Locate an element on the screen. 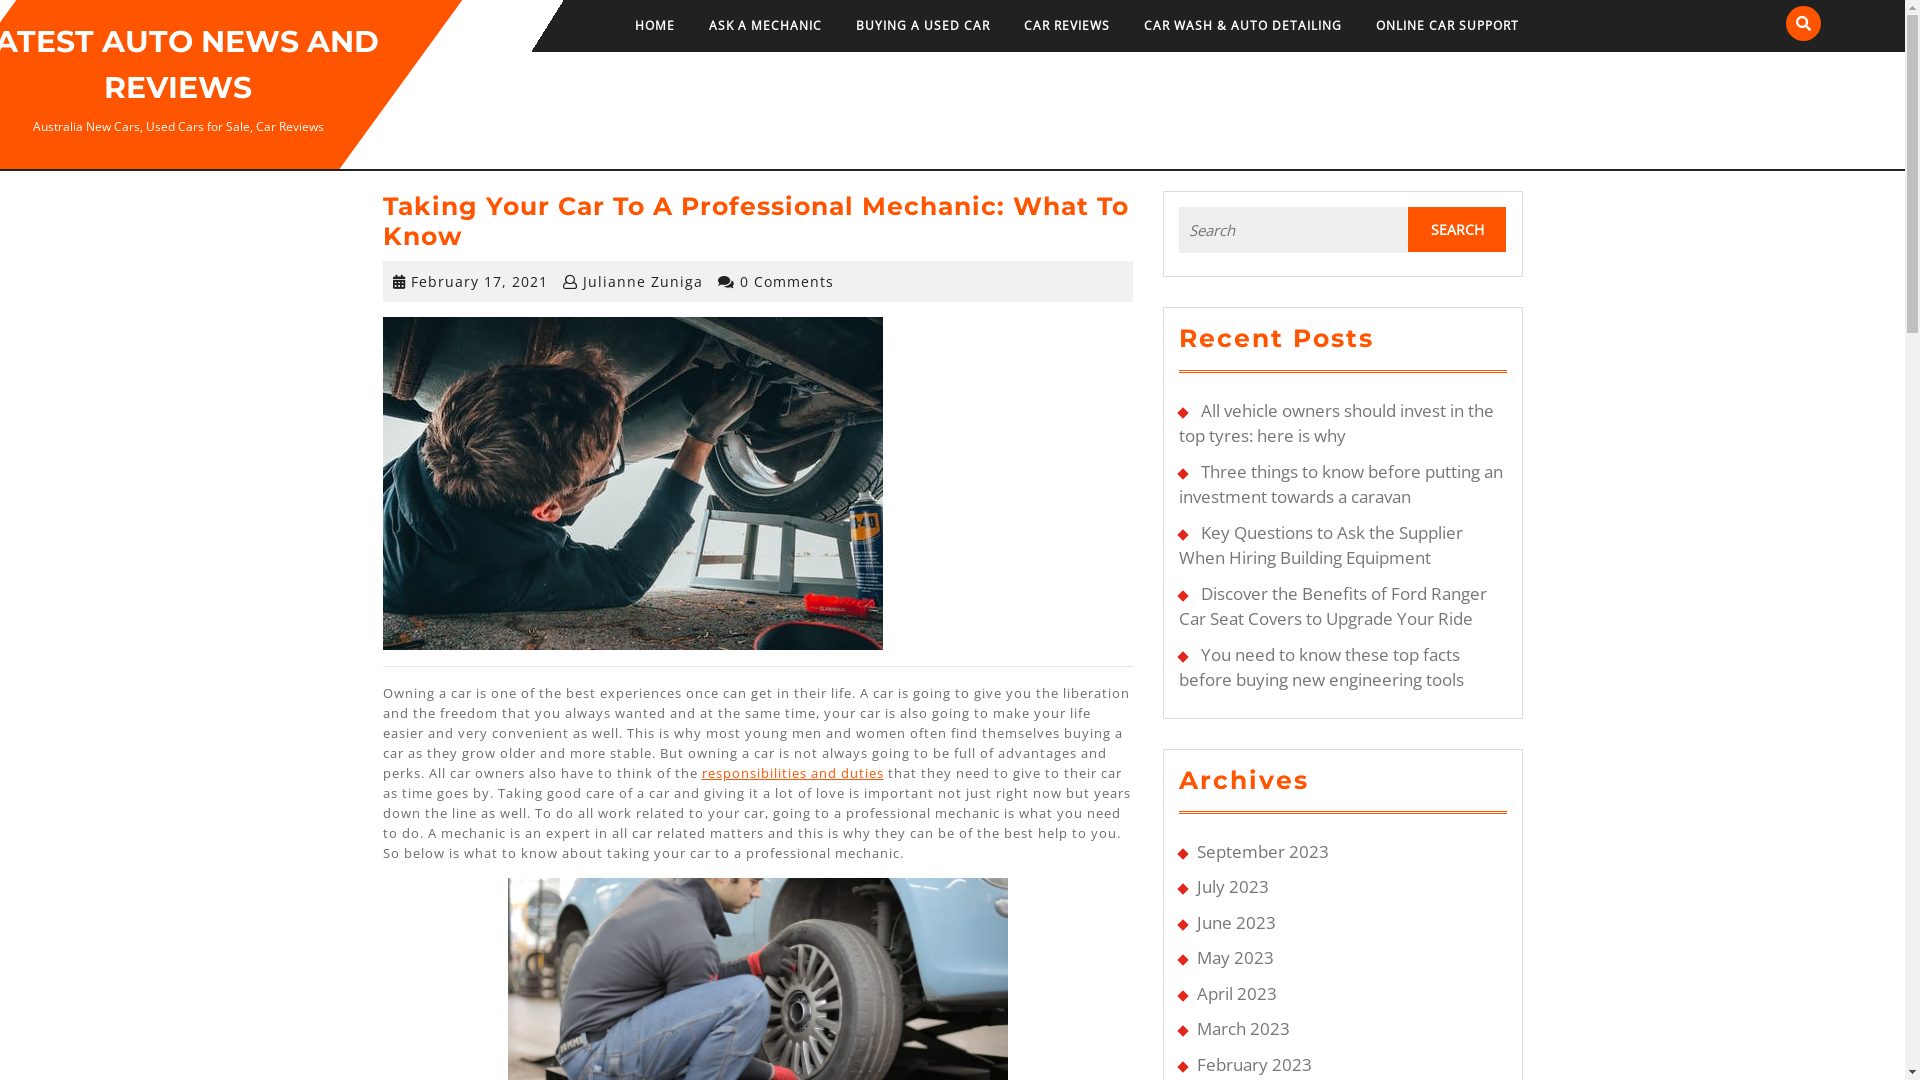 This screenshot has height=1080, width=1920. responsibilities and duties is located at coordinates (793, 773).